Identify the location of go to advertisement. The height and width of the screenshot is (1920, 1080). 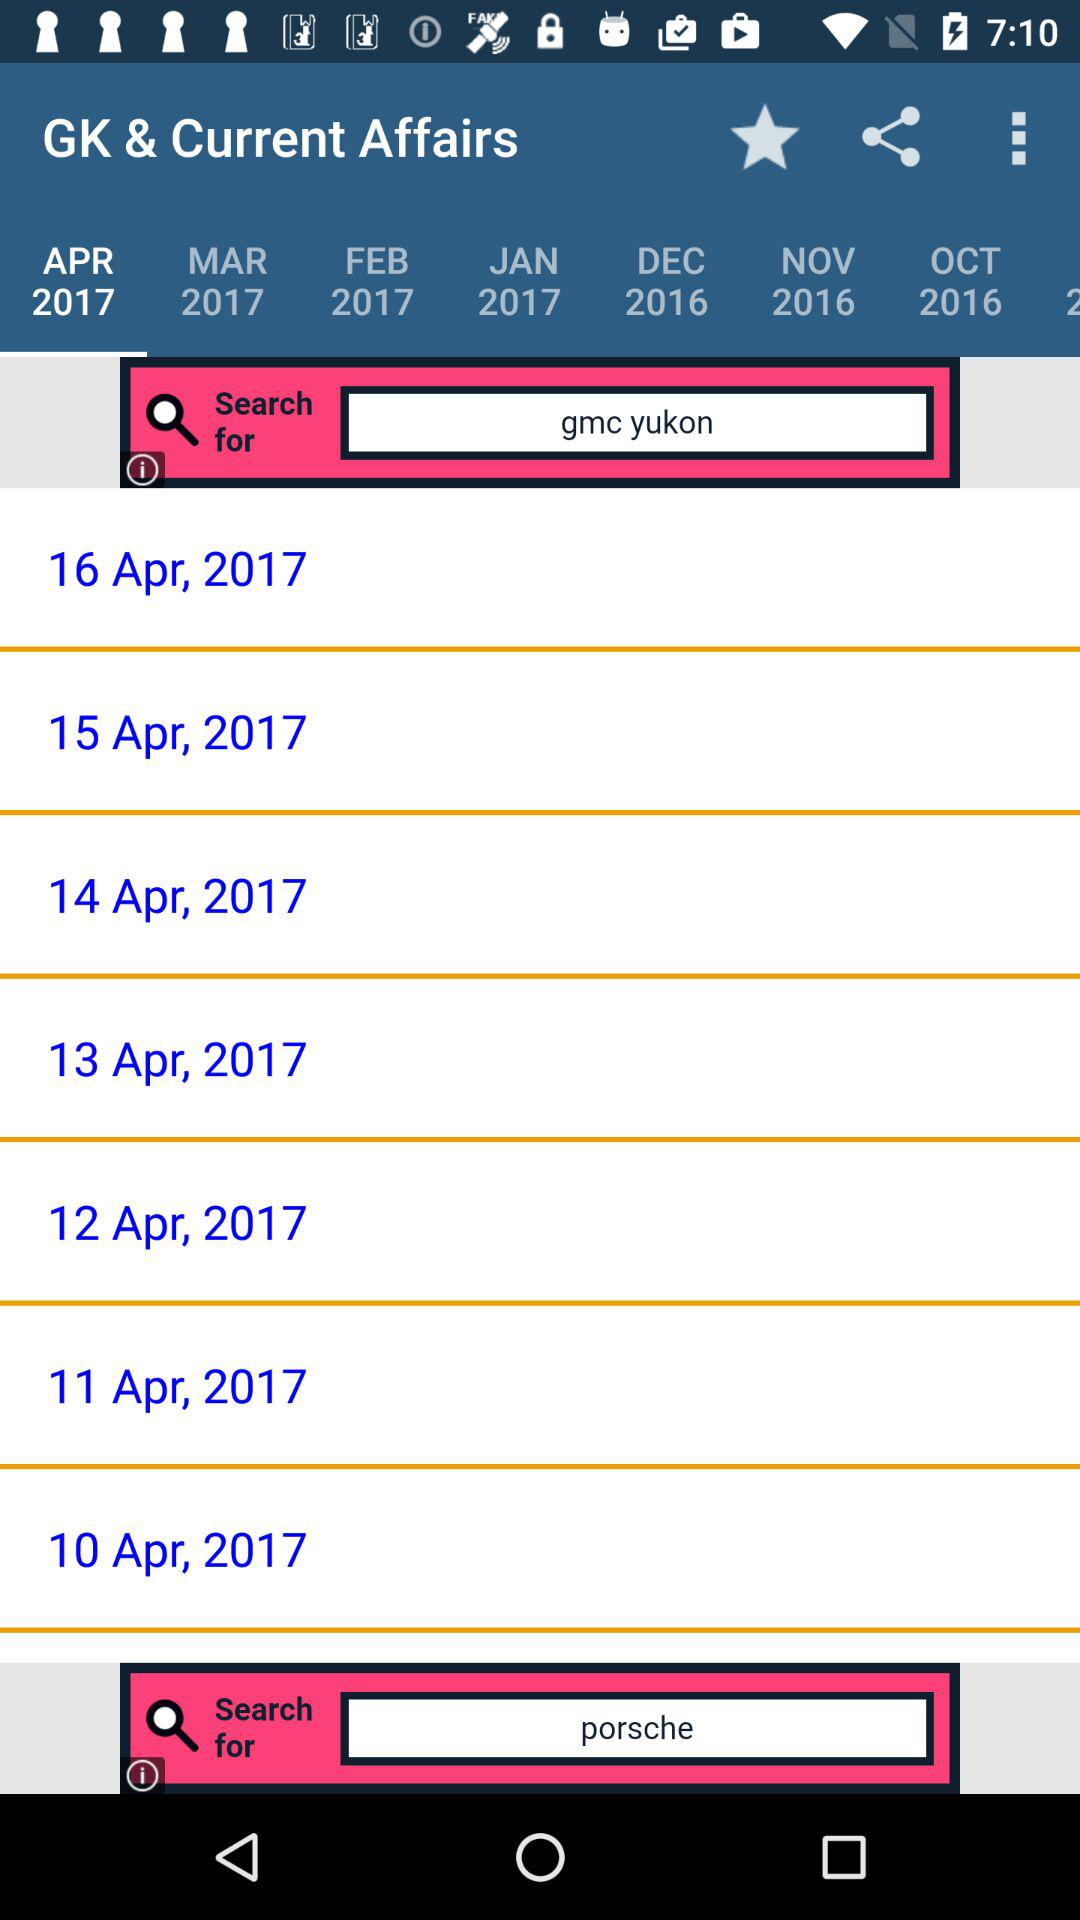
(540, 1728).